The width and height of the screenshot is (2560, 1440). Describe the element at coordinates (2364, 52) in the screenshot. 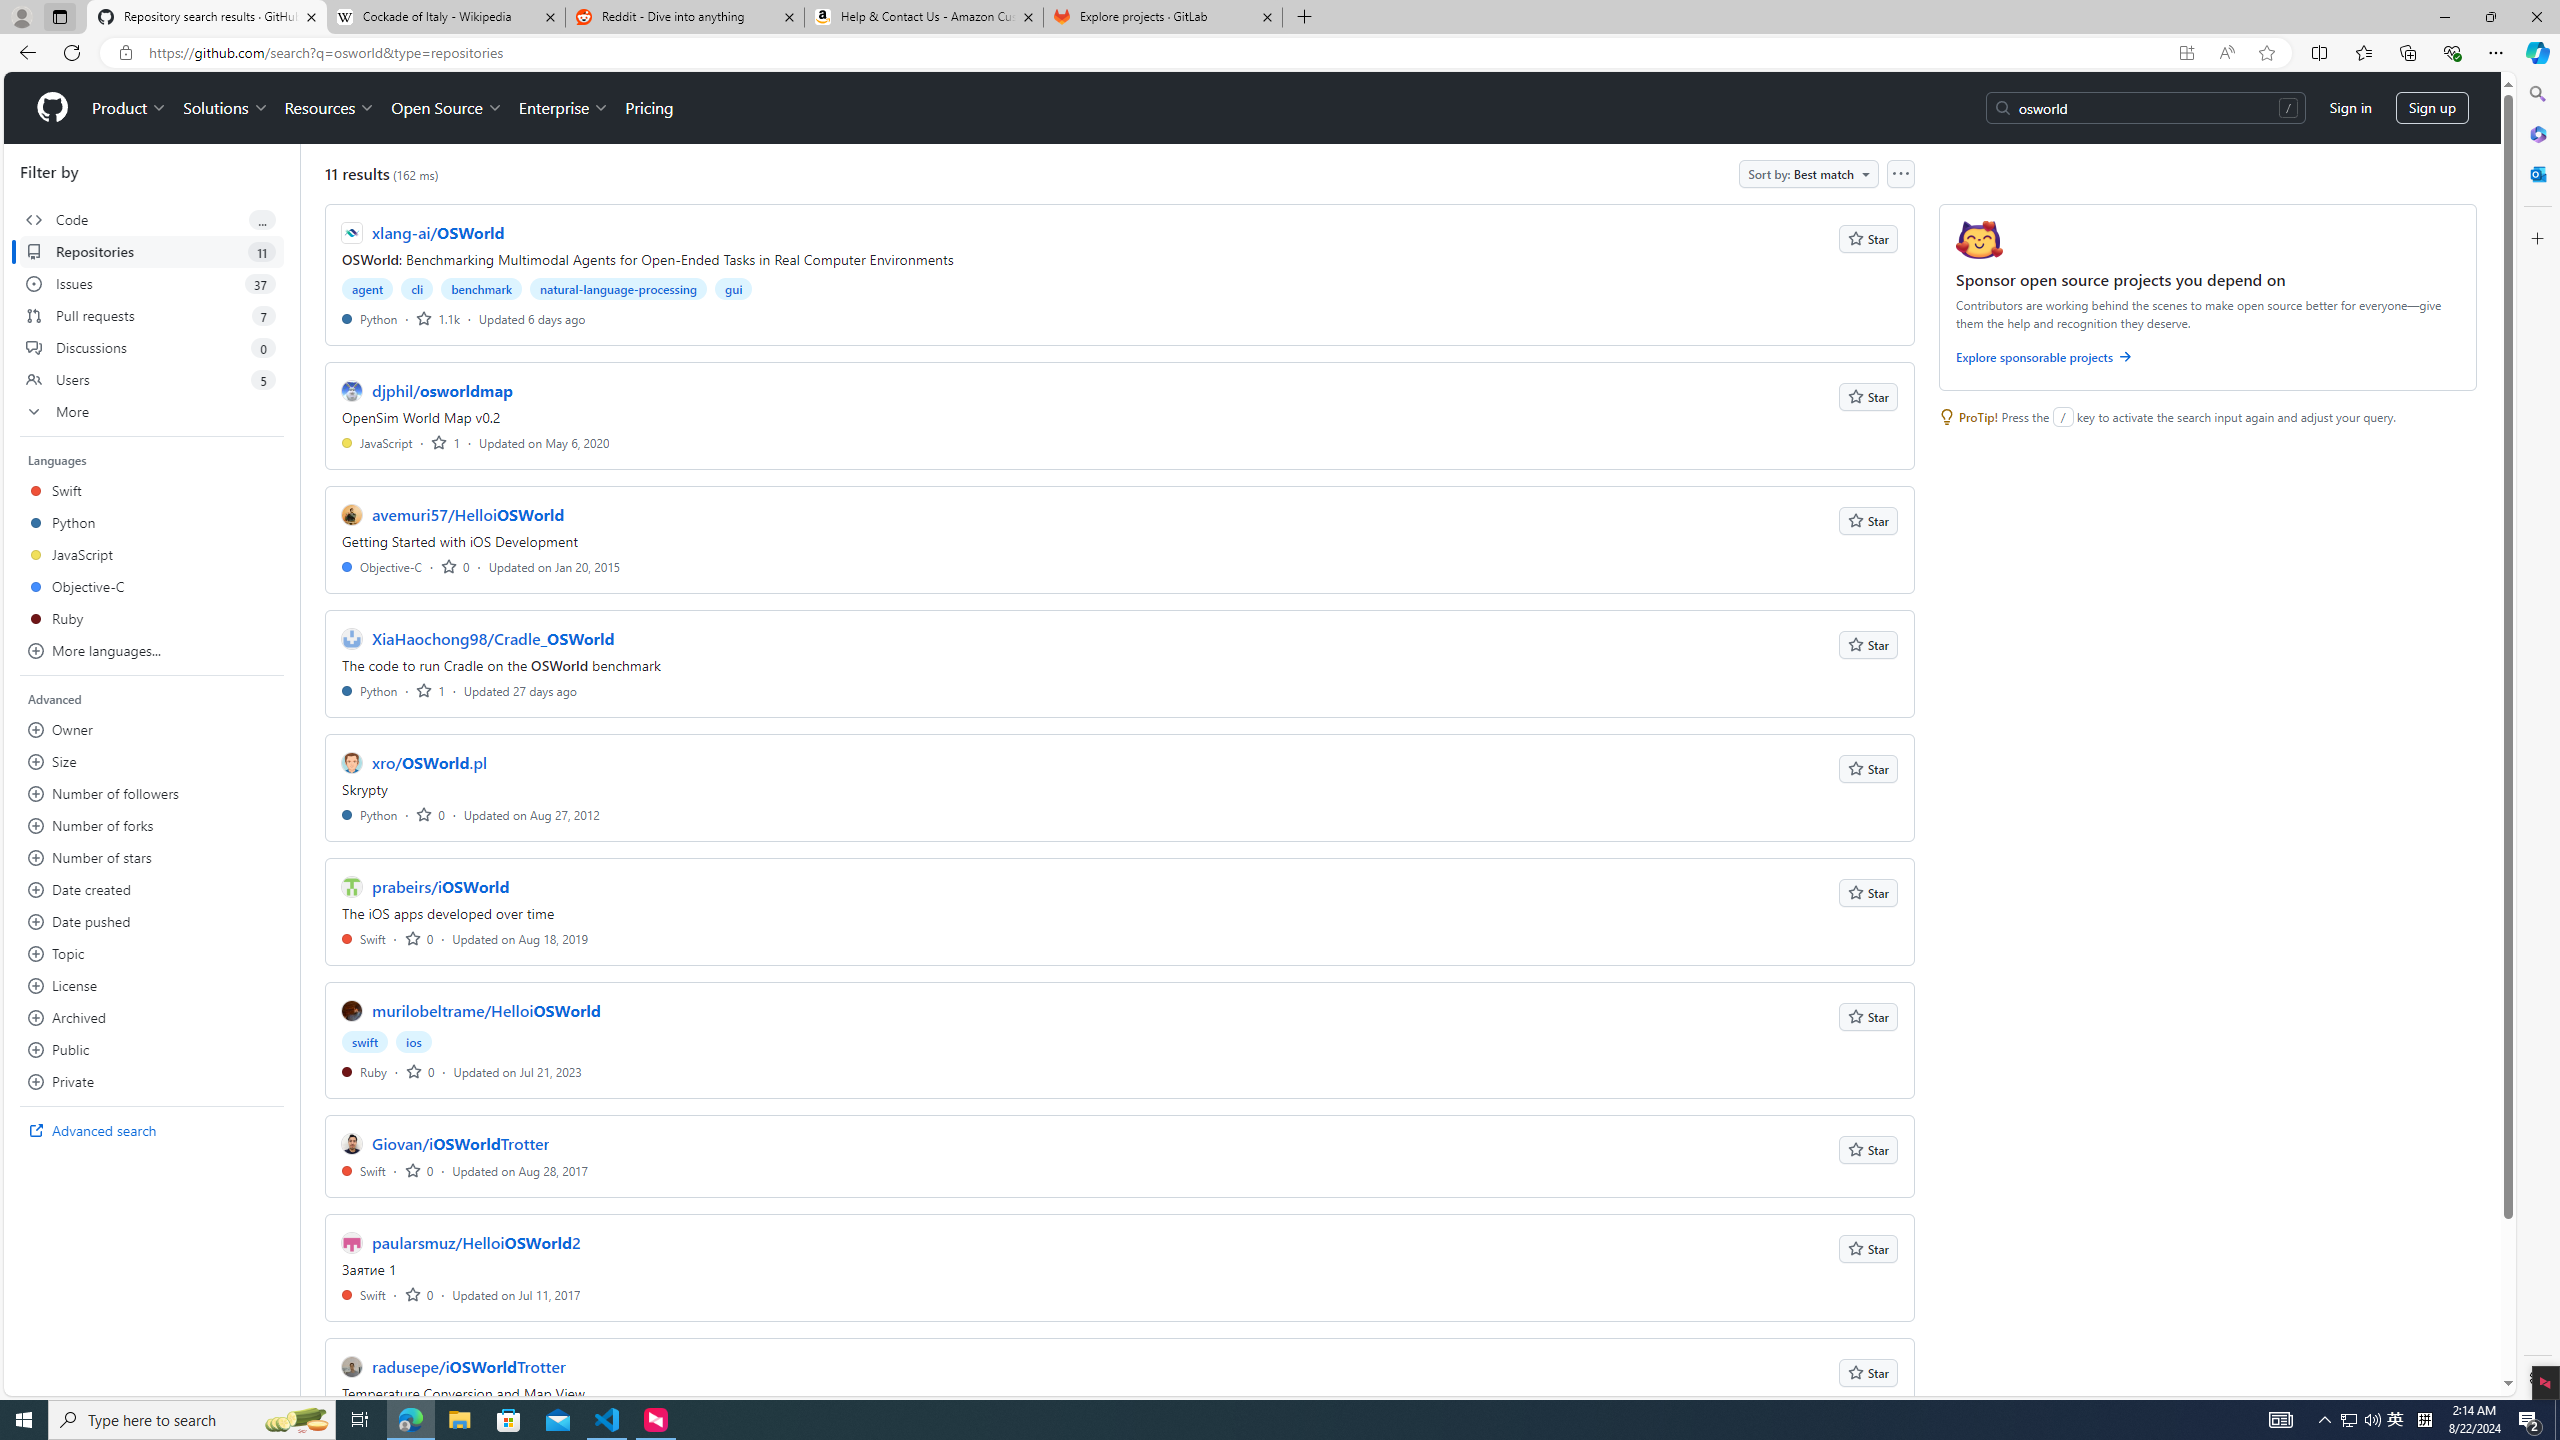

I see `Favorites` at that location.